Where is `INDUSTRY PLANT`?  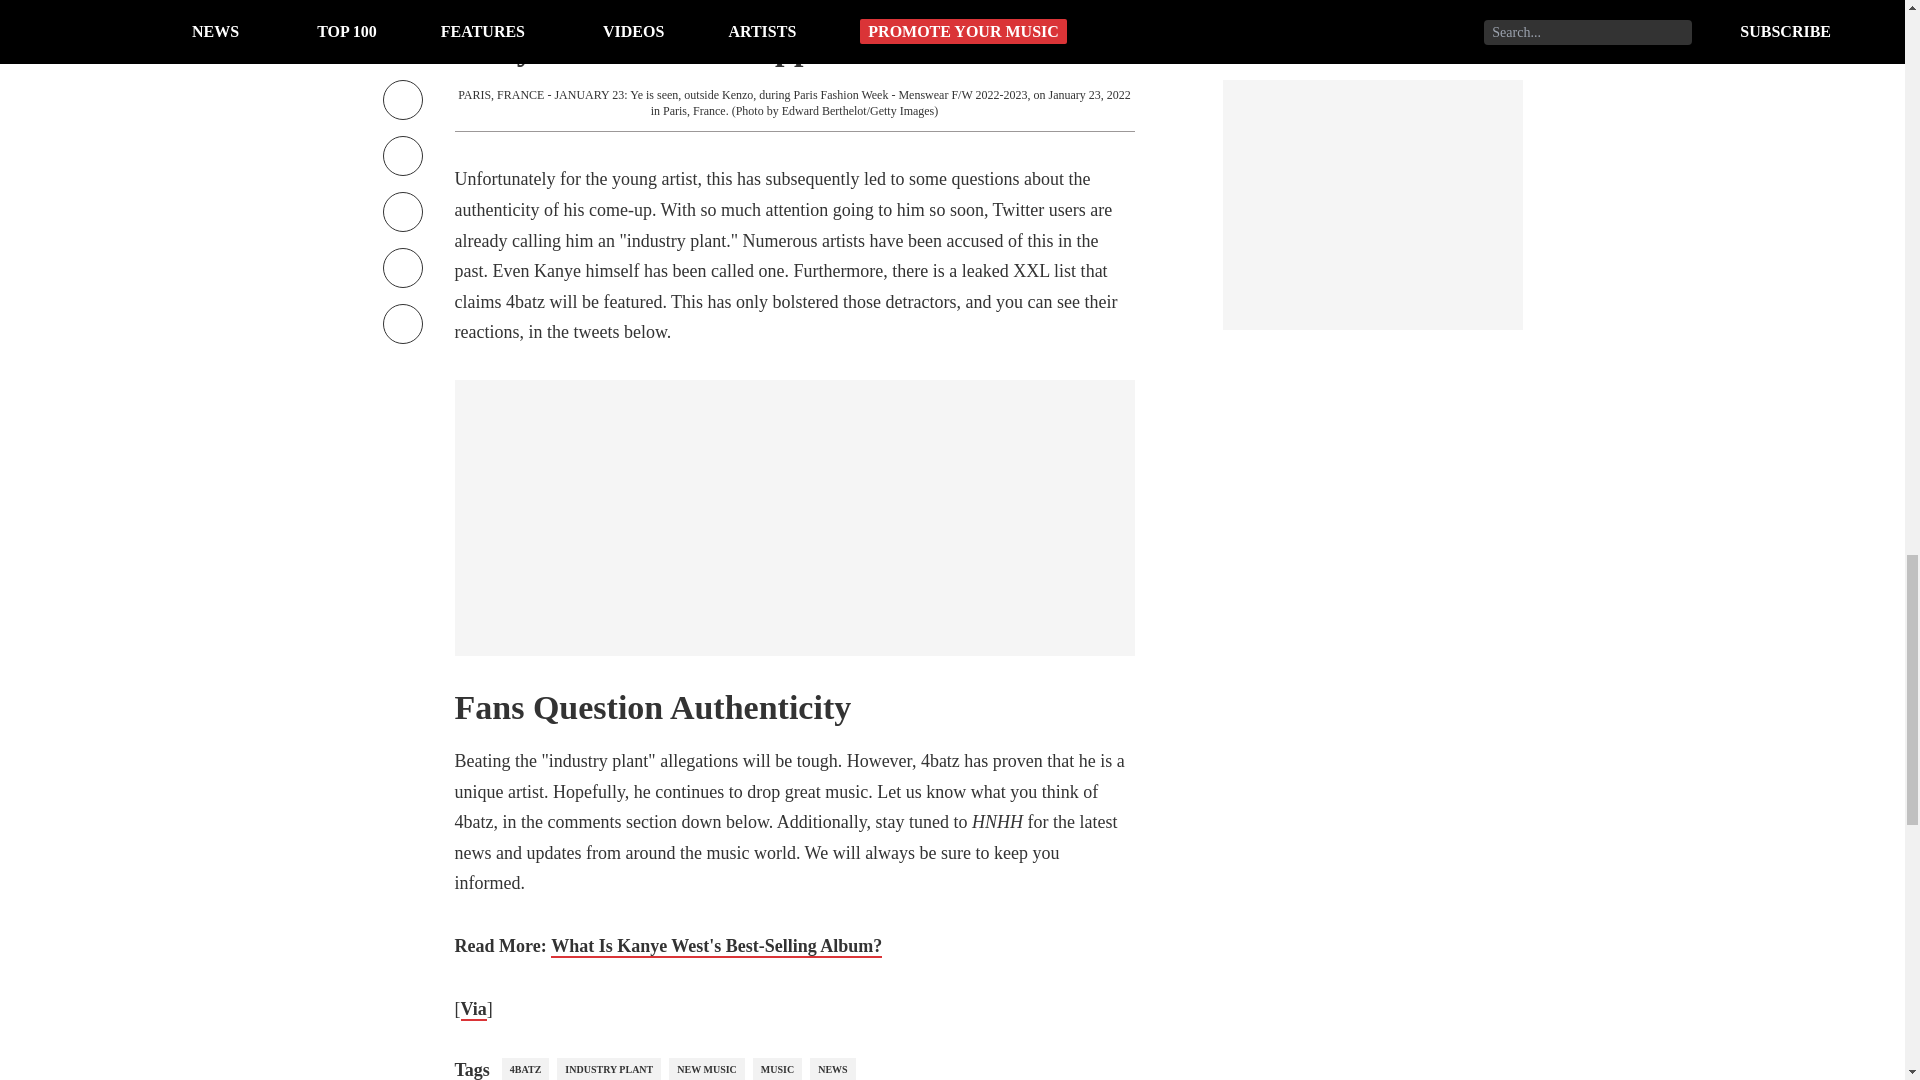 INDUSTRY PLANT is located at coordinates (608, 1069).